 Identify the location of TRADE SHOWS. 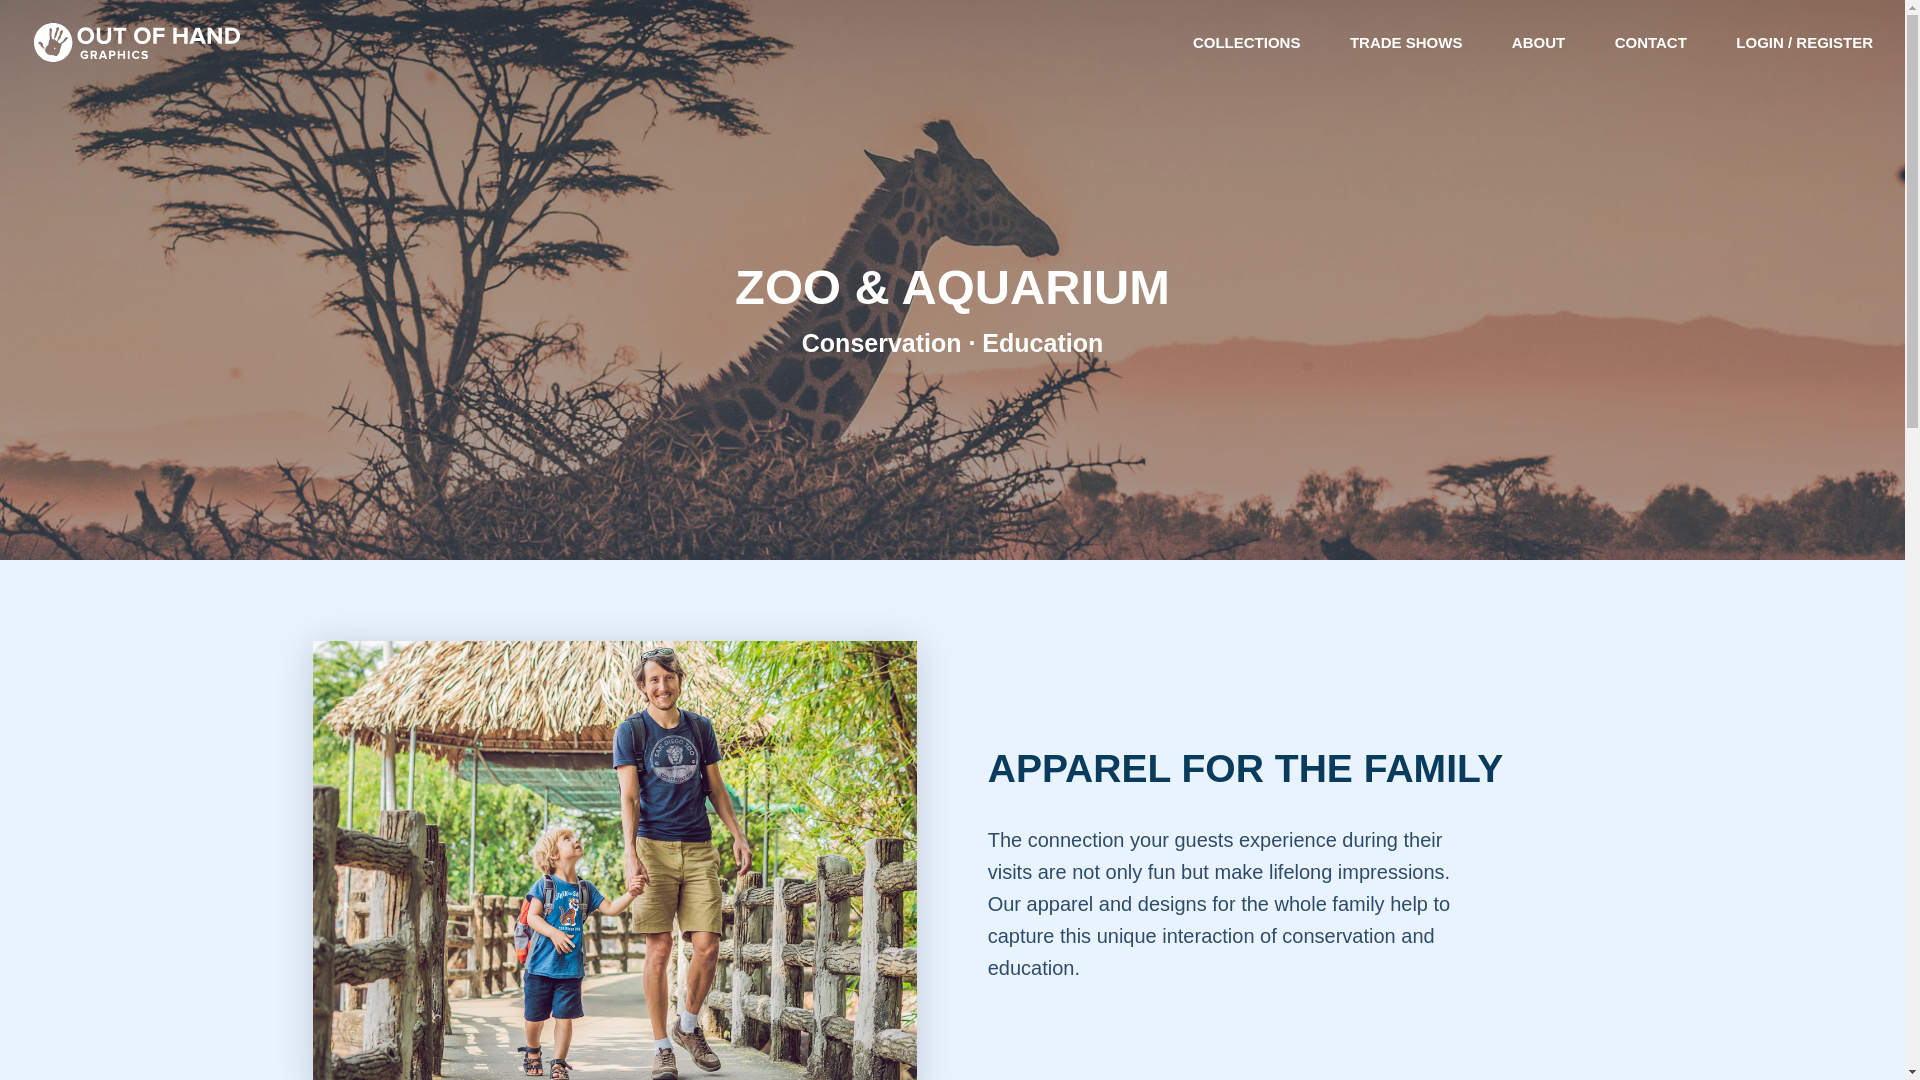
(1406, 60).